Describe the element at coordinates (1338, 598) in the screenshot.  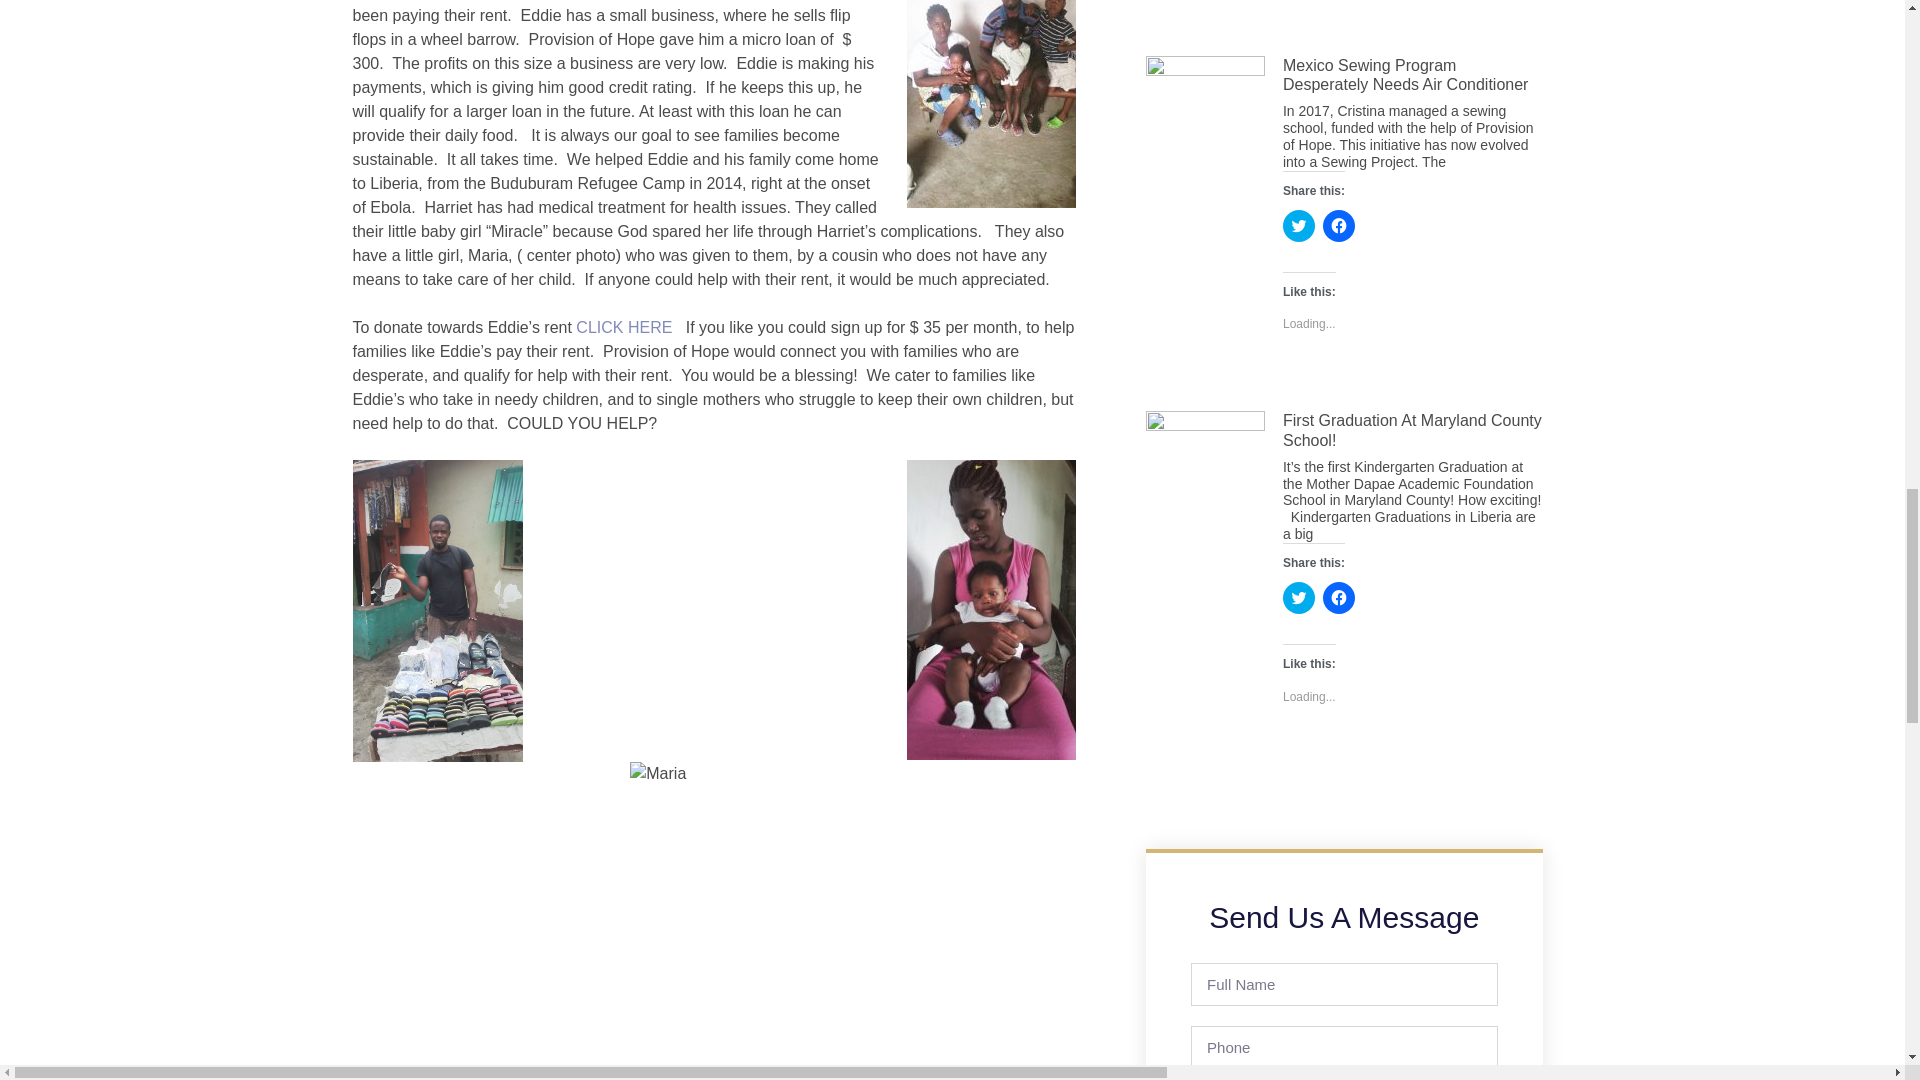
I see `Click to share on Facebook` at that location.